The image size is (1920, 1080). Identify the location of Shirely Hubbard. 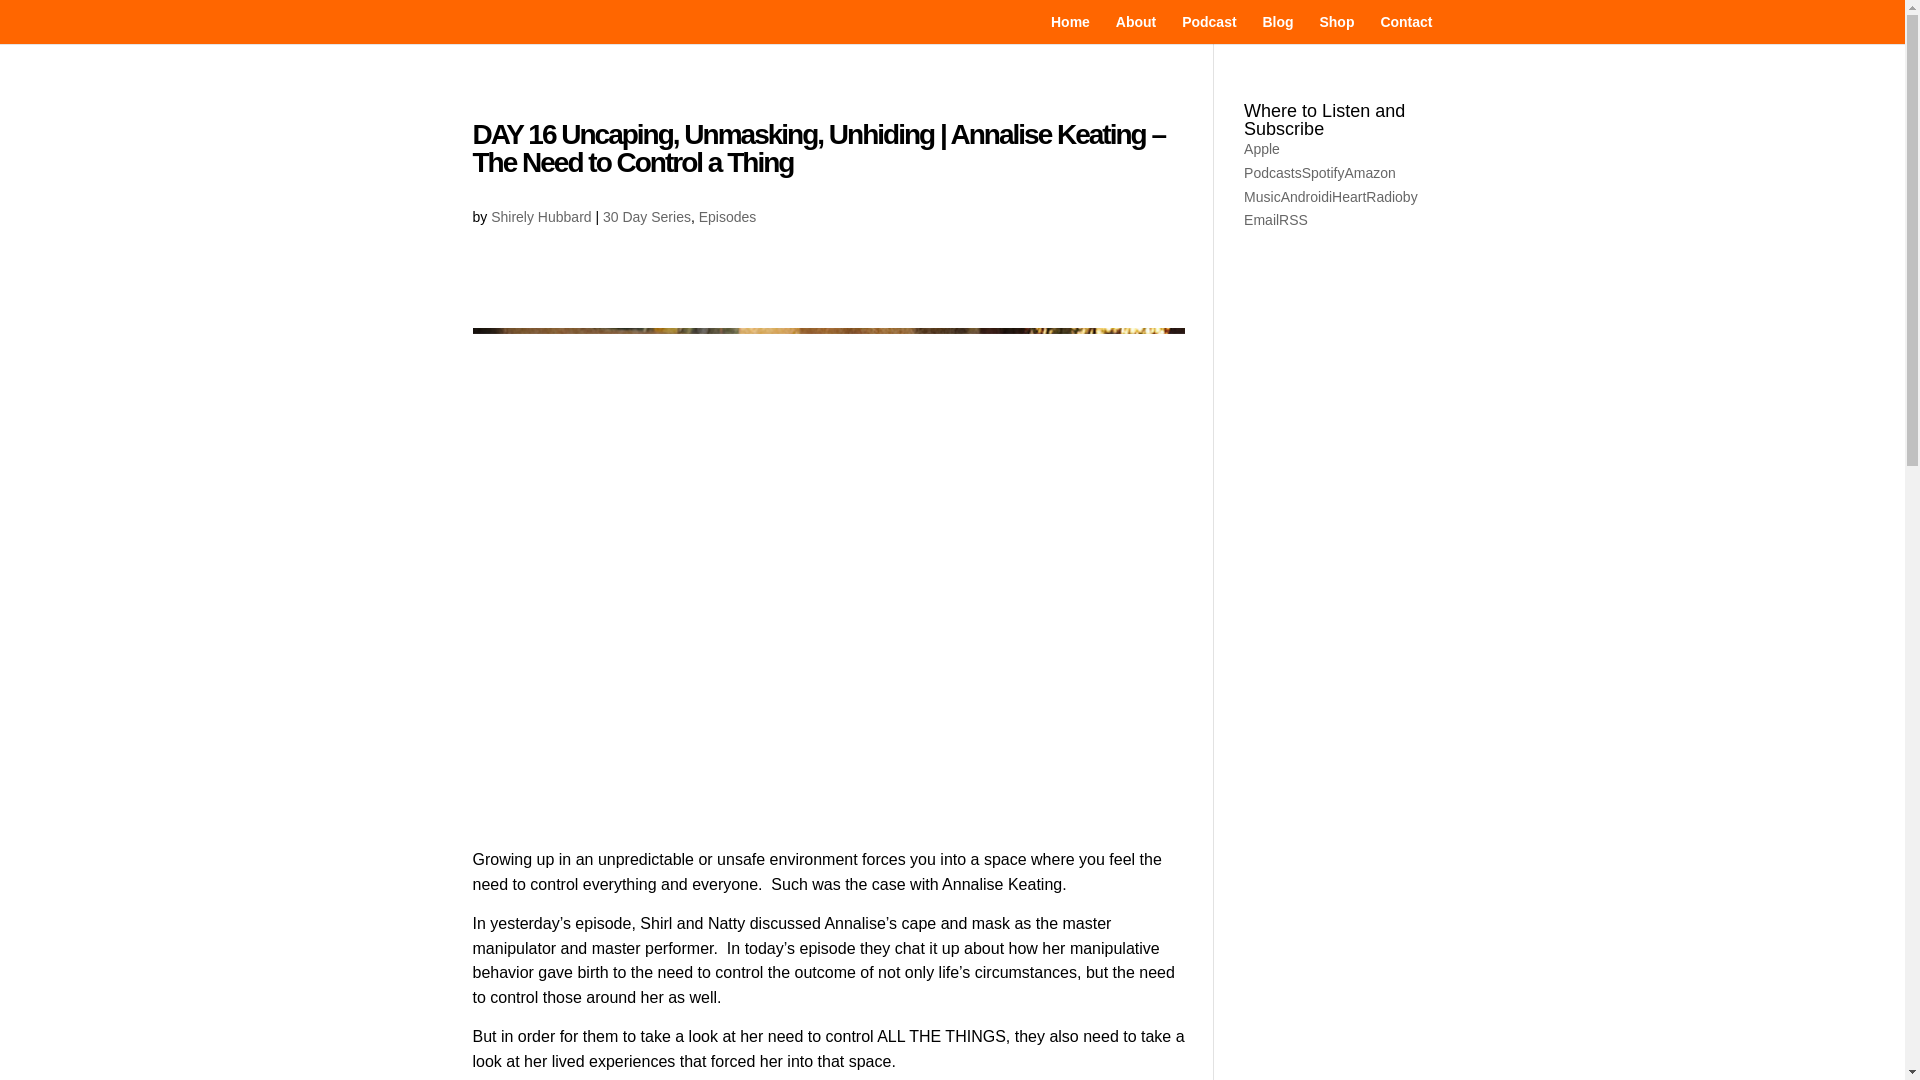
(541, 216).